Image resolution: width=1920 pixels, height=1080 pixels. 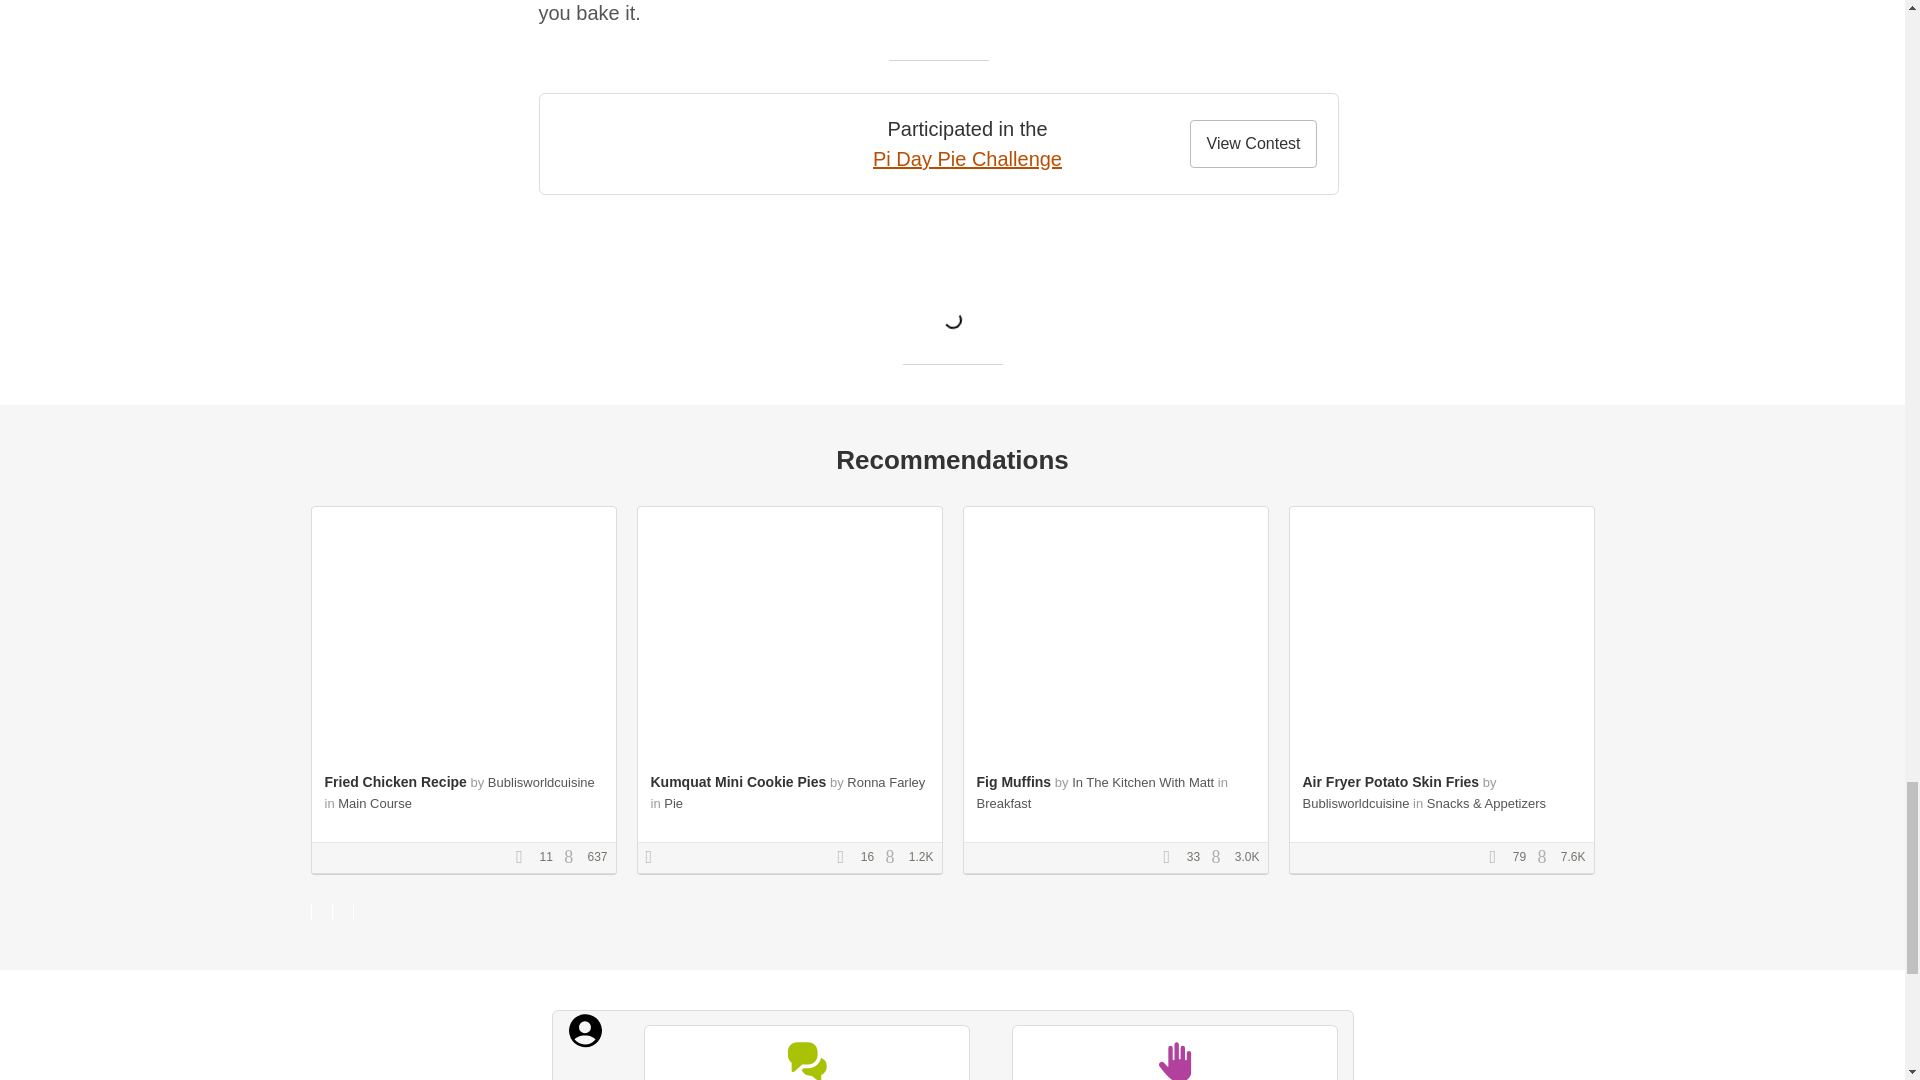 What do you see at coordinates (374, 803) in the screenshot?
I see `Main Course` at bounding box center [374, 803].